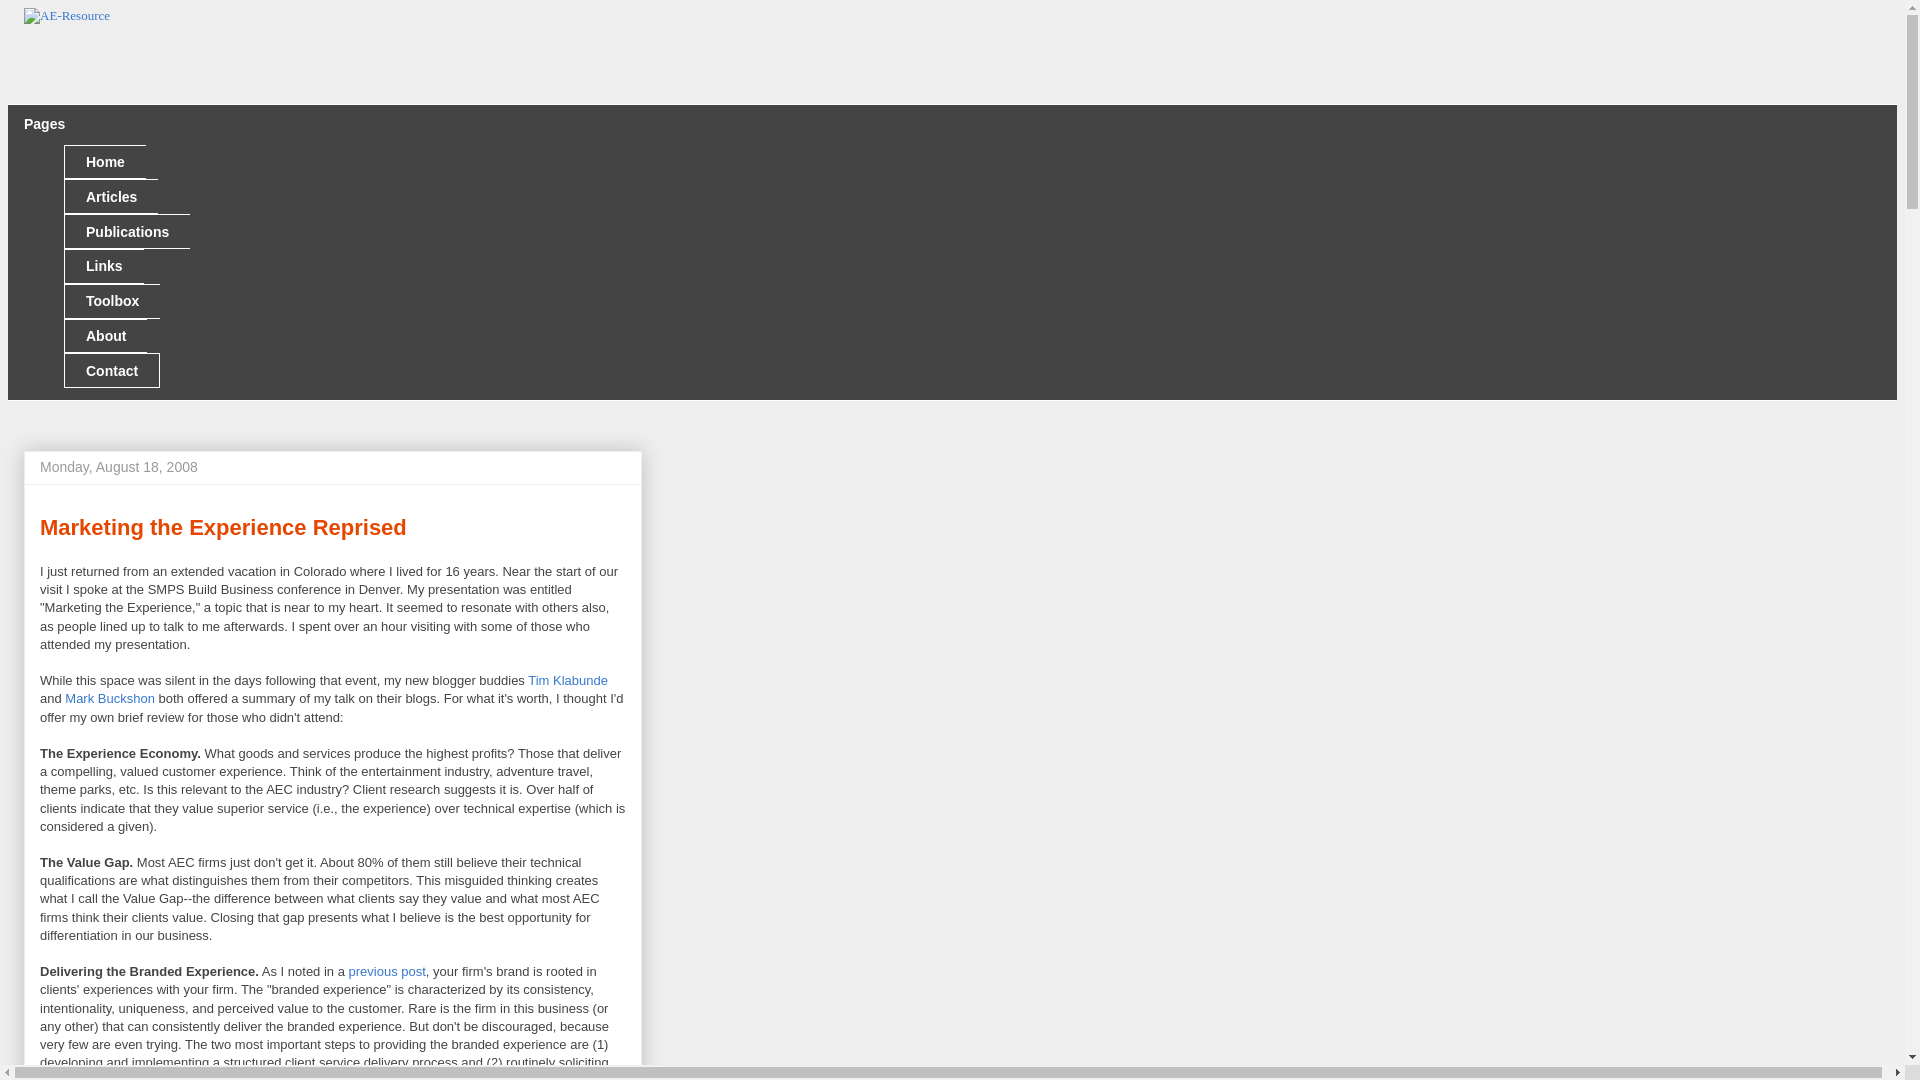 This screenshot has width=1920, height=1080. What do you see at coordinates (388, 971) in the screenshot?
I see `previous post` at bounding box center [388, 971].